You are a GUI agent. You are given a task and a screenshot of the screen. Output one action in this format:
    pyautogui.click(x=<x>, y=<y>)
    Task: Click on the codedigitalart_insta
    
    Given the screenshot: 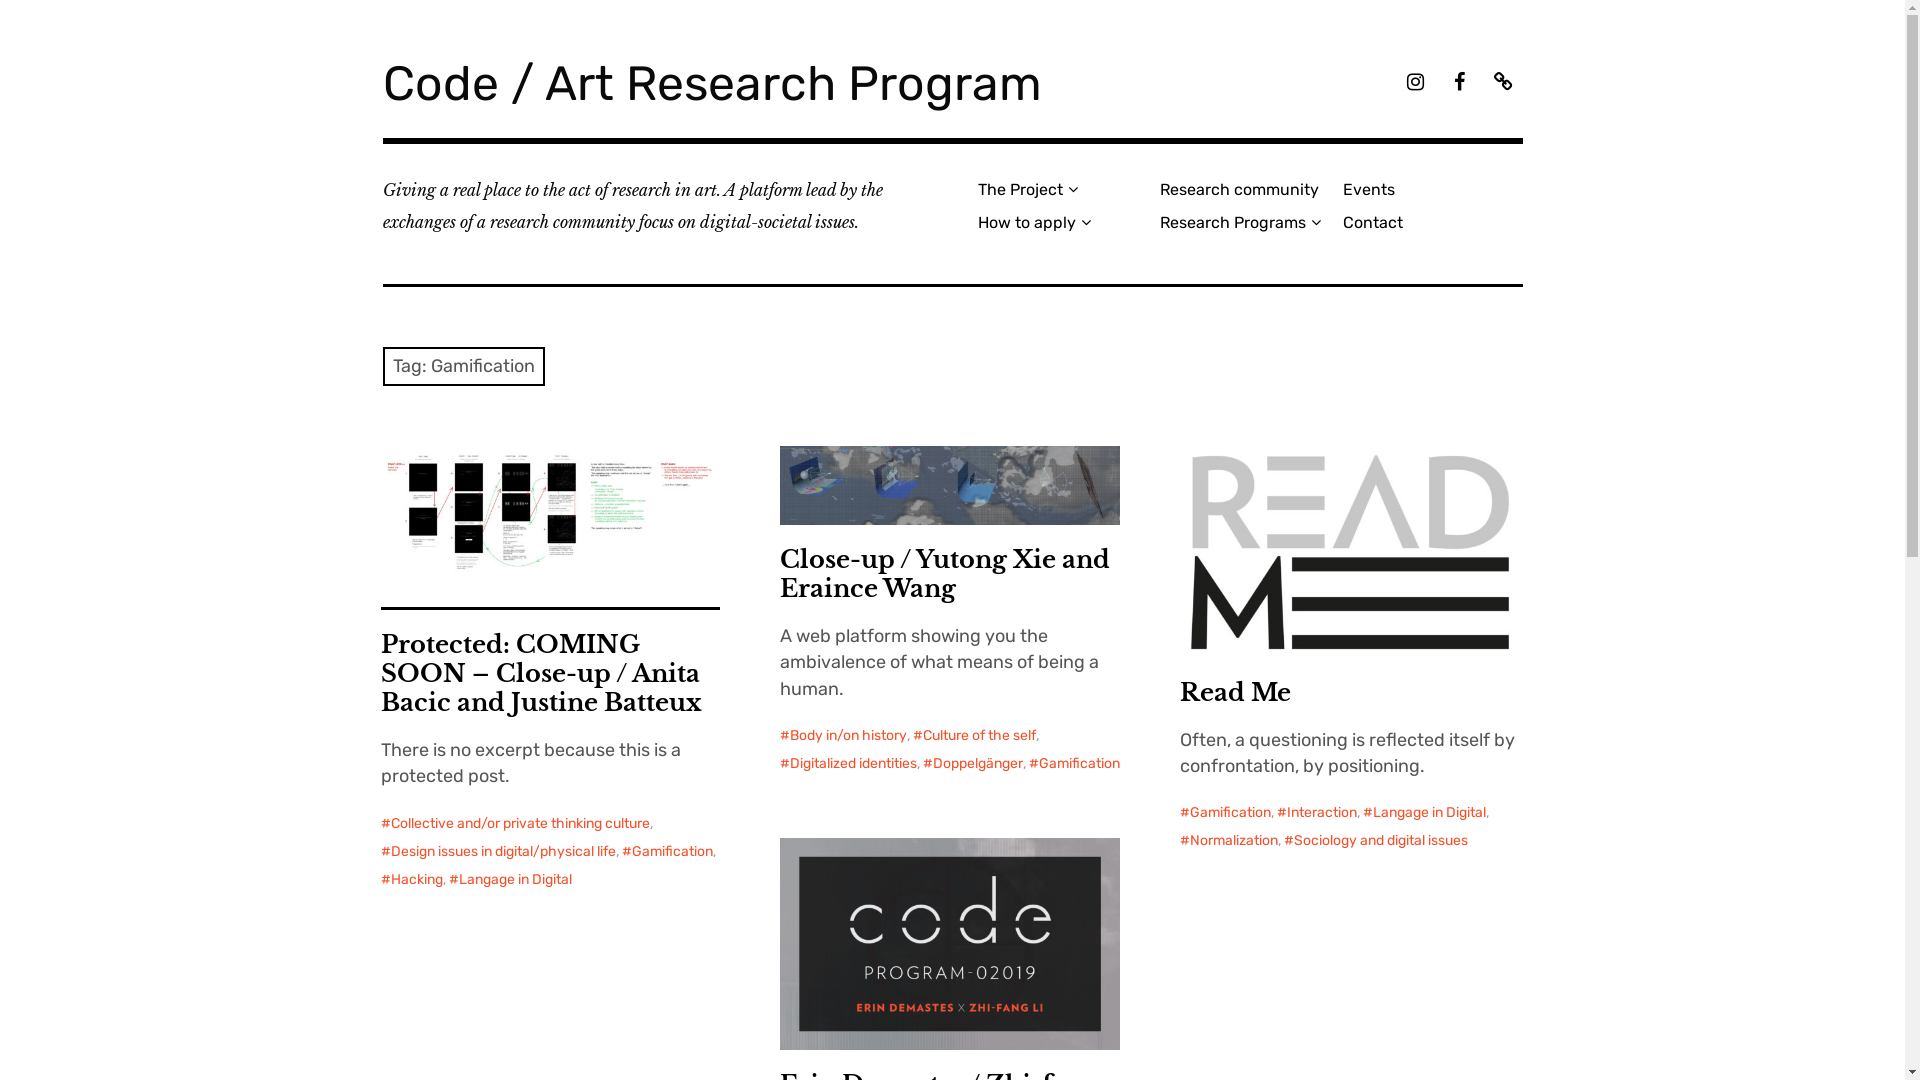 What is the action you would take?
    pyautogui.click(x=1414, y=84)
    